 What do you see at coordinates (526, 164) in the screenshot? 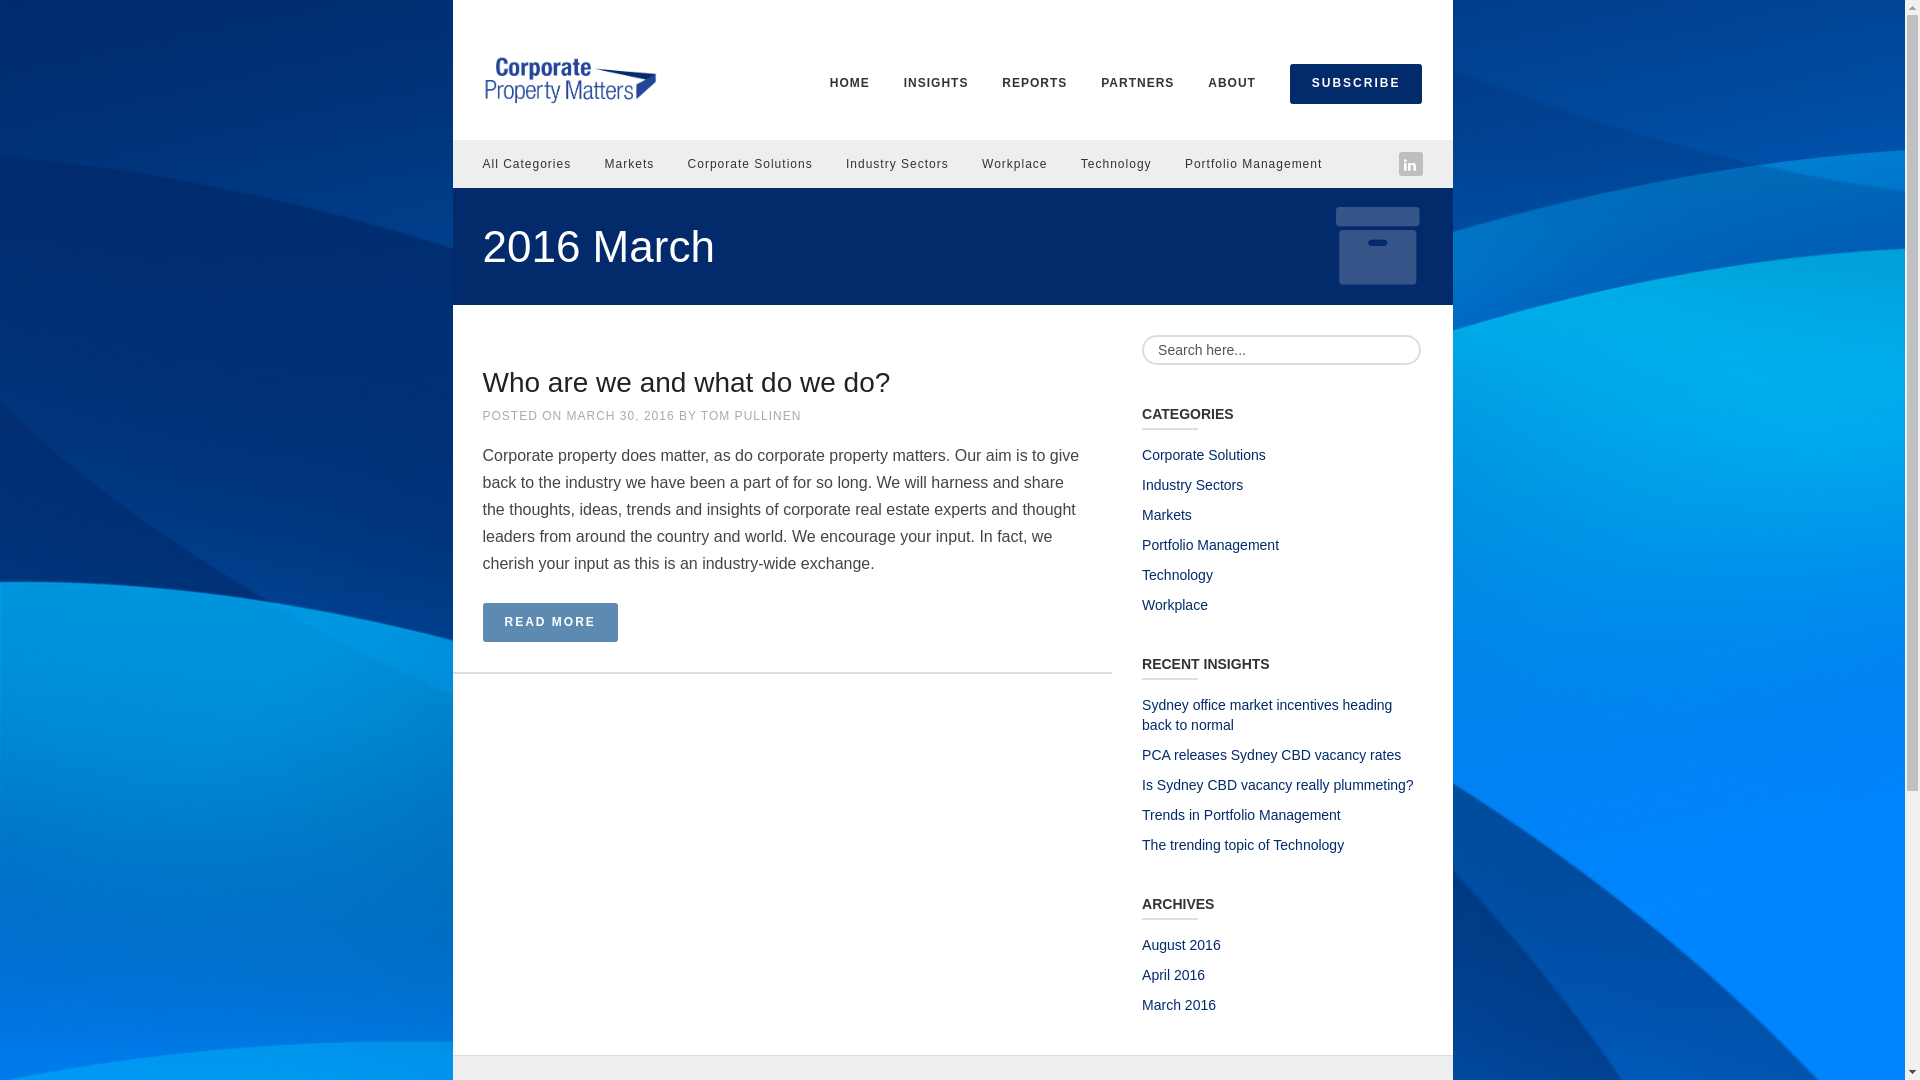
I see `All Categories` at bounding box center [526, 164].